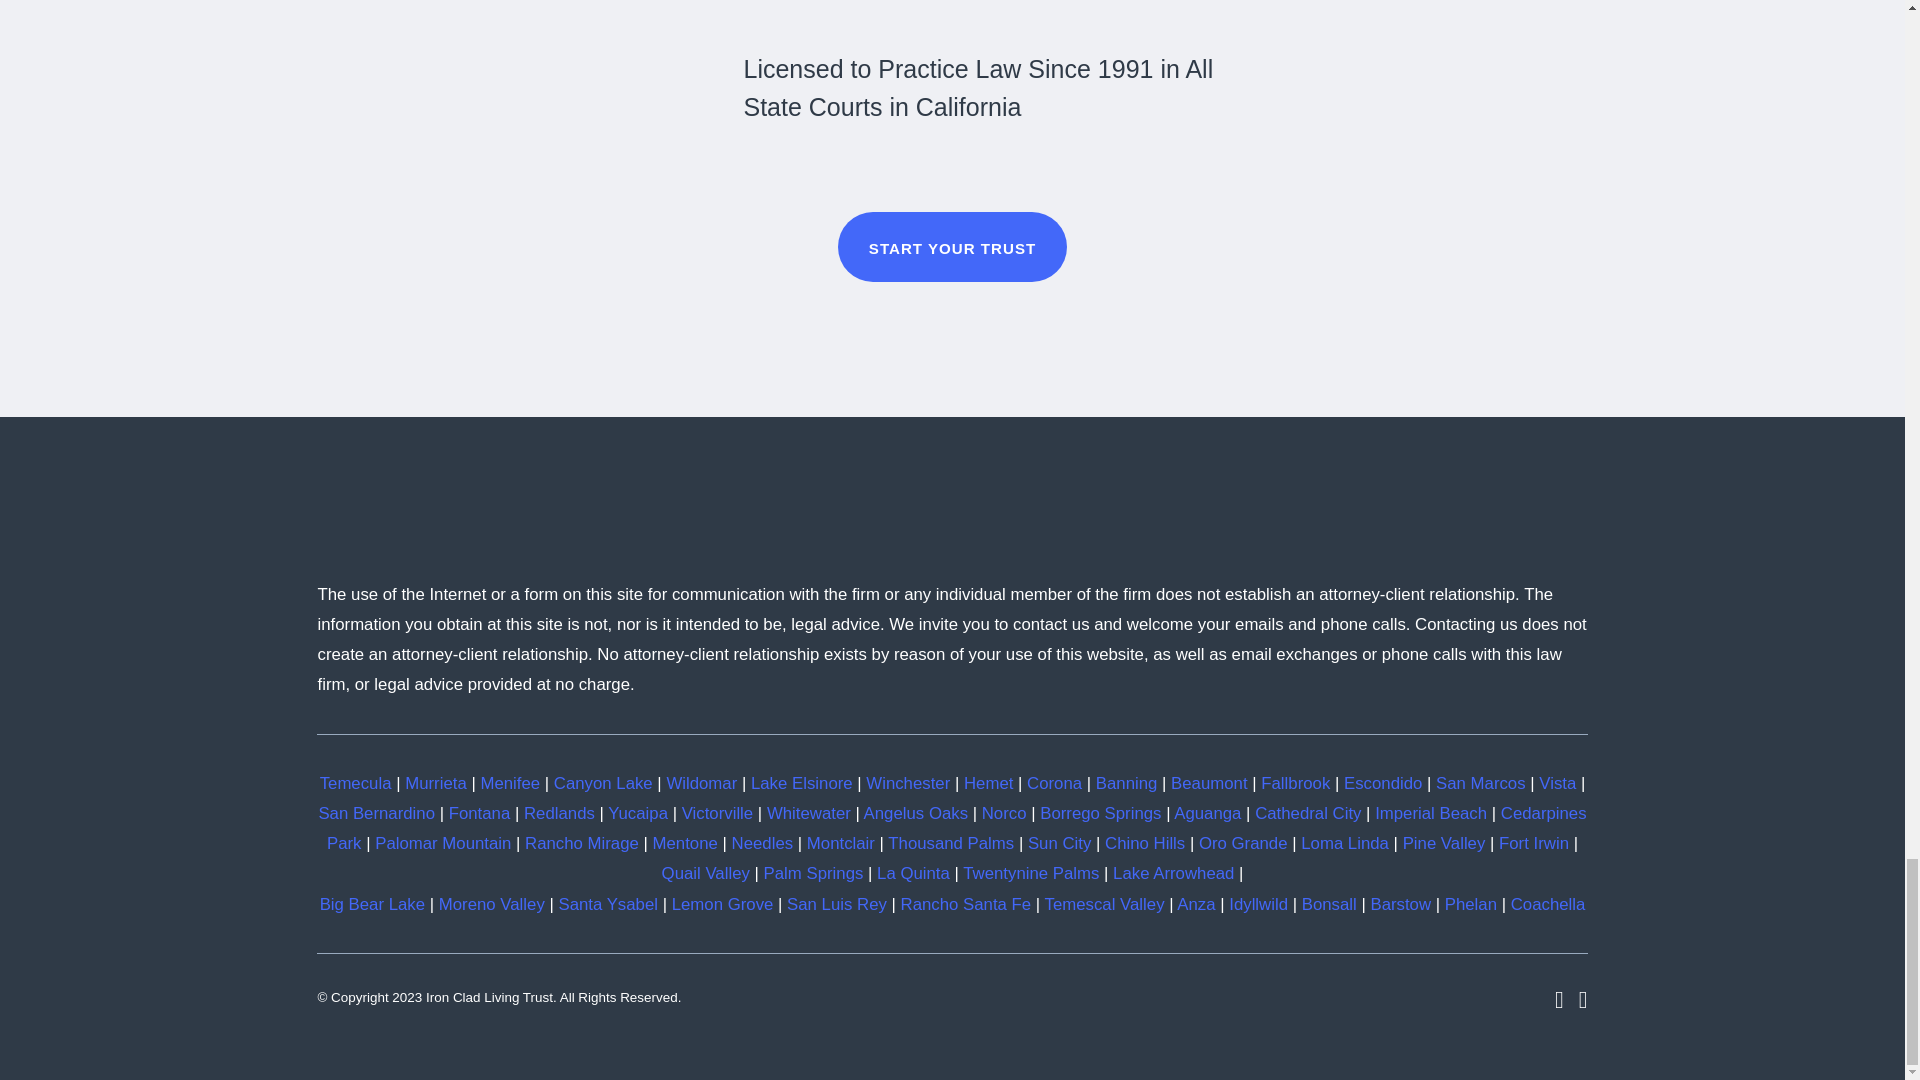 This screenshot has width=1920, height=1080. I want to click on Canyon Lake, so click(603, 783).